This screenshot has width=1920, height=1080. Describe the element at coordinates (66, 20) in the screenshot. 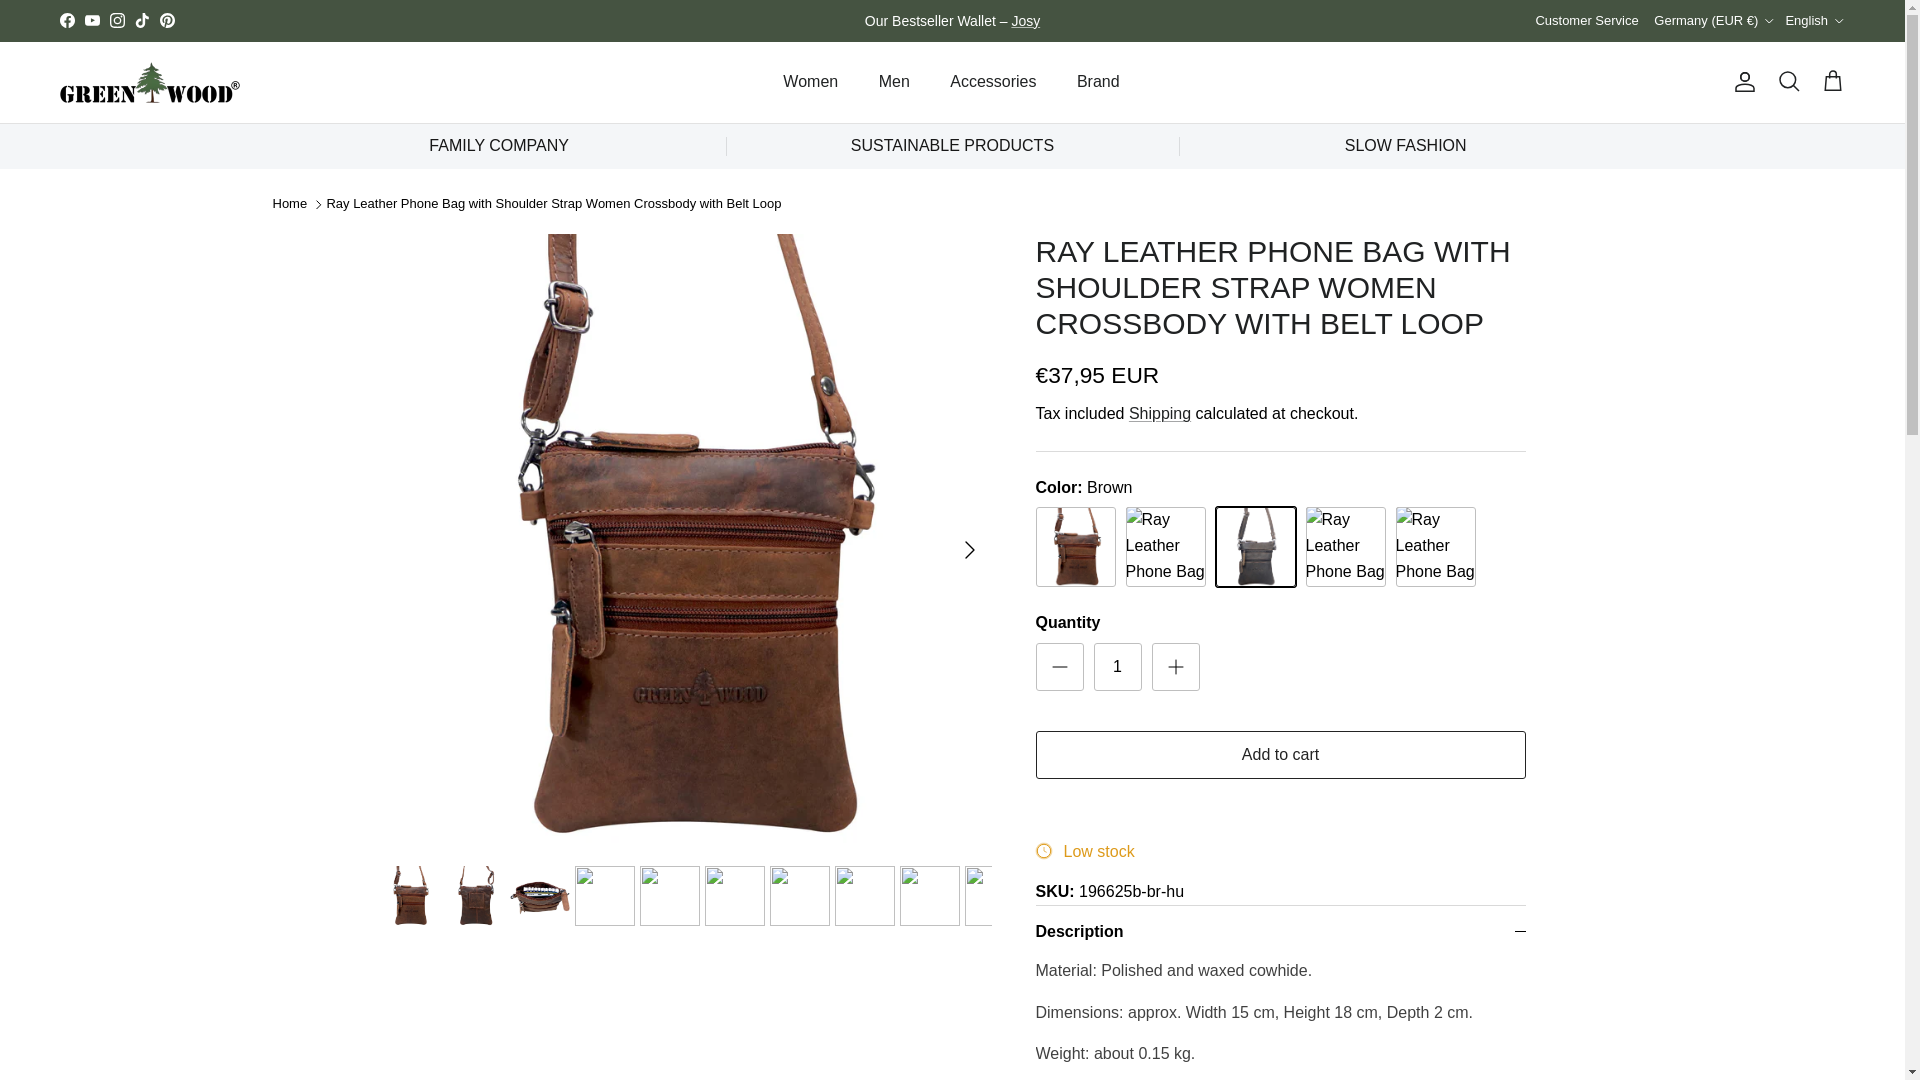

I see `Facebook` at that location.